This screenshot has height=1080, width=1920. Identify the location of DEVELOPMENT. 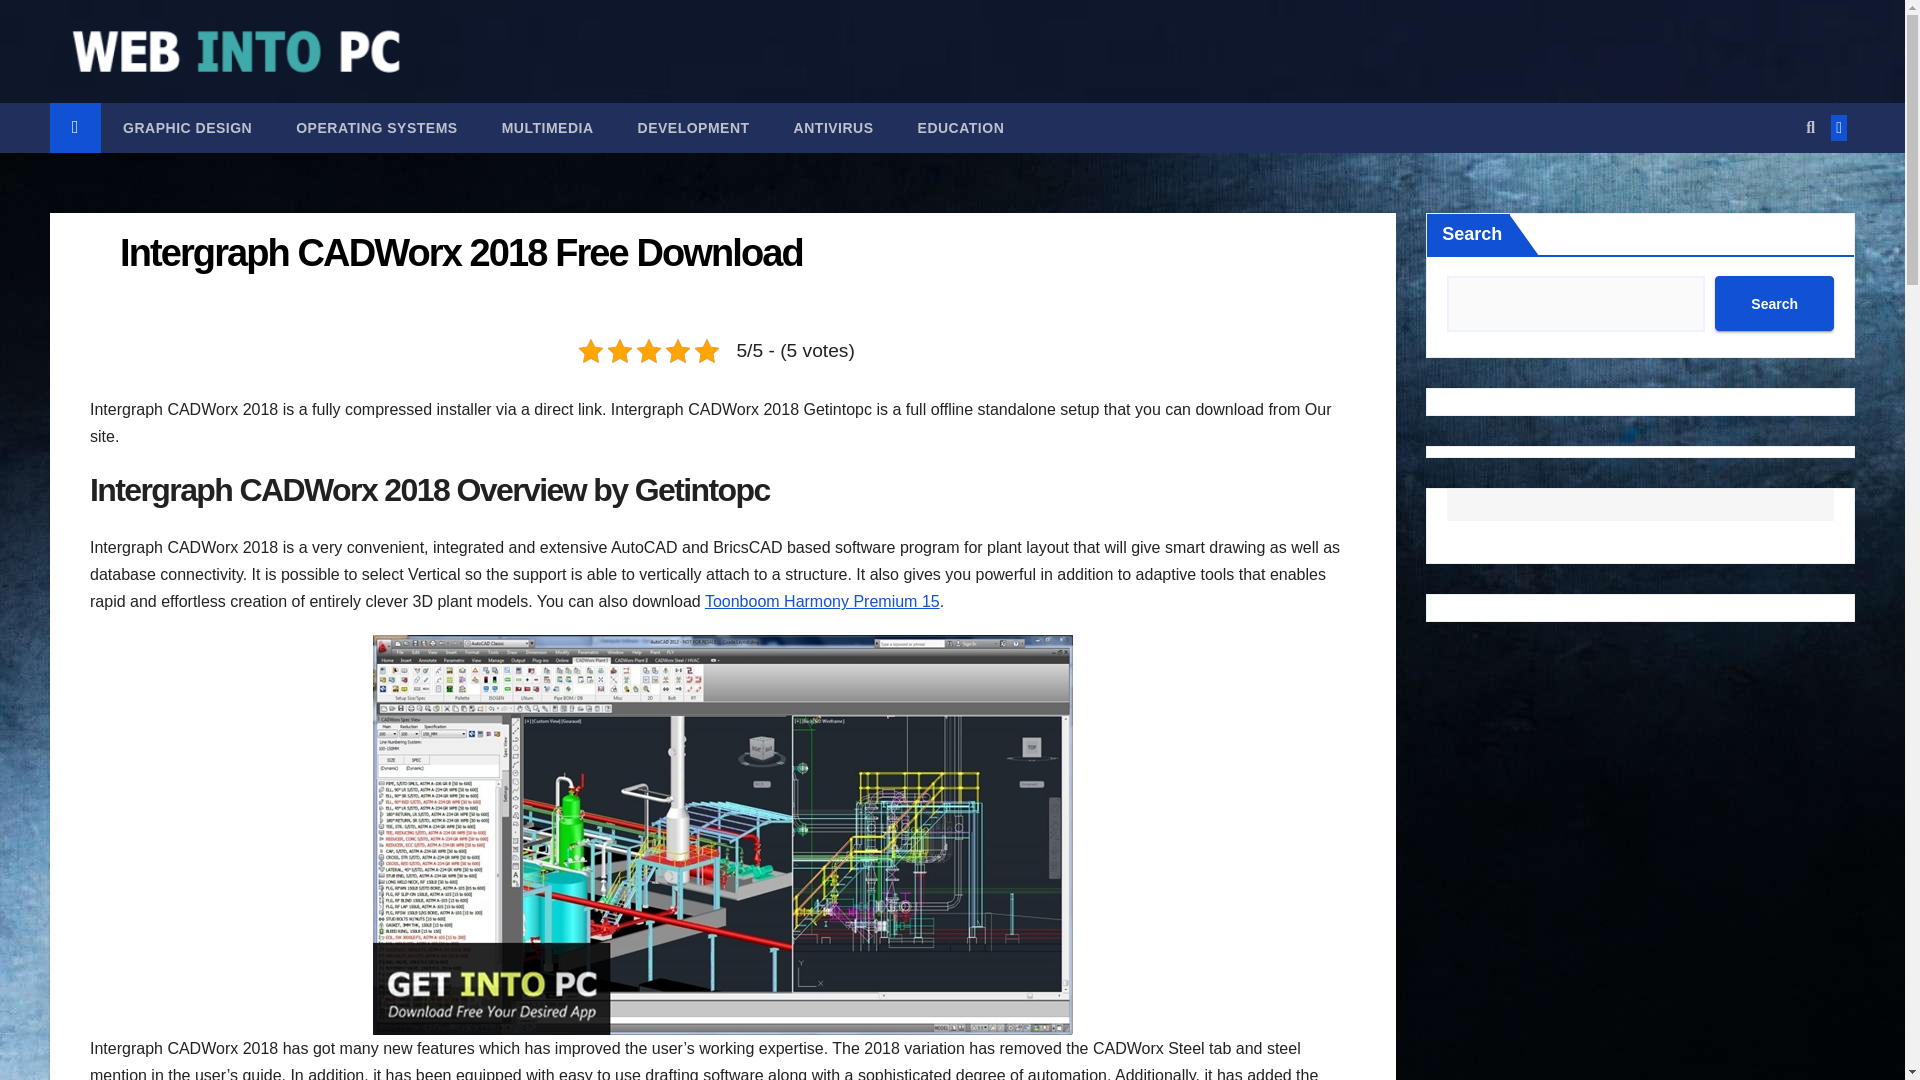
(694, 128).